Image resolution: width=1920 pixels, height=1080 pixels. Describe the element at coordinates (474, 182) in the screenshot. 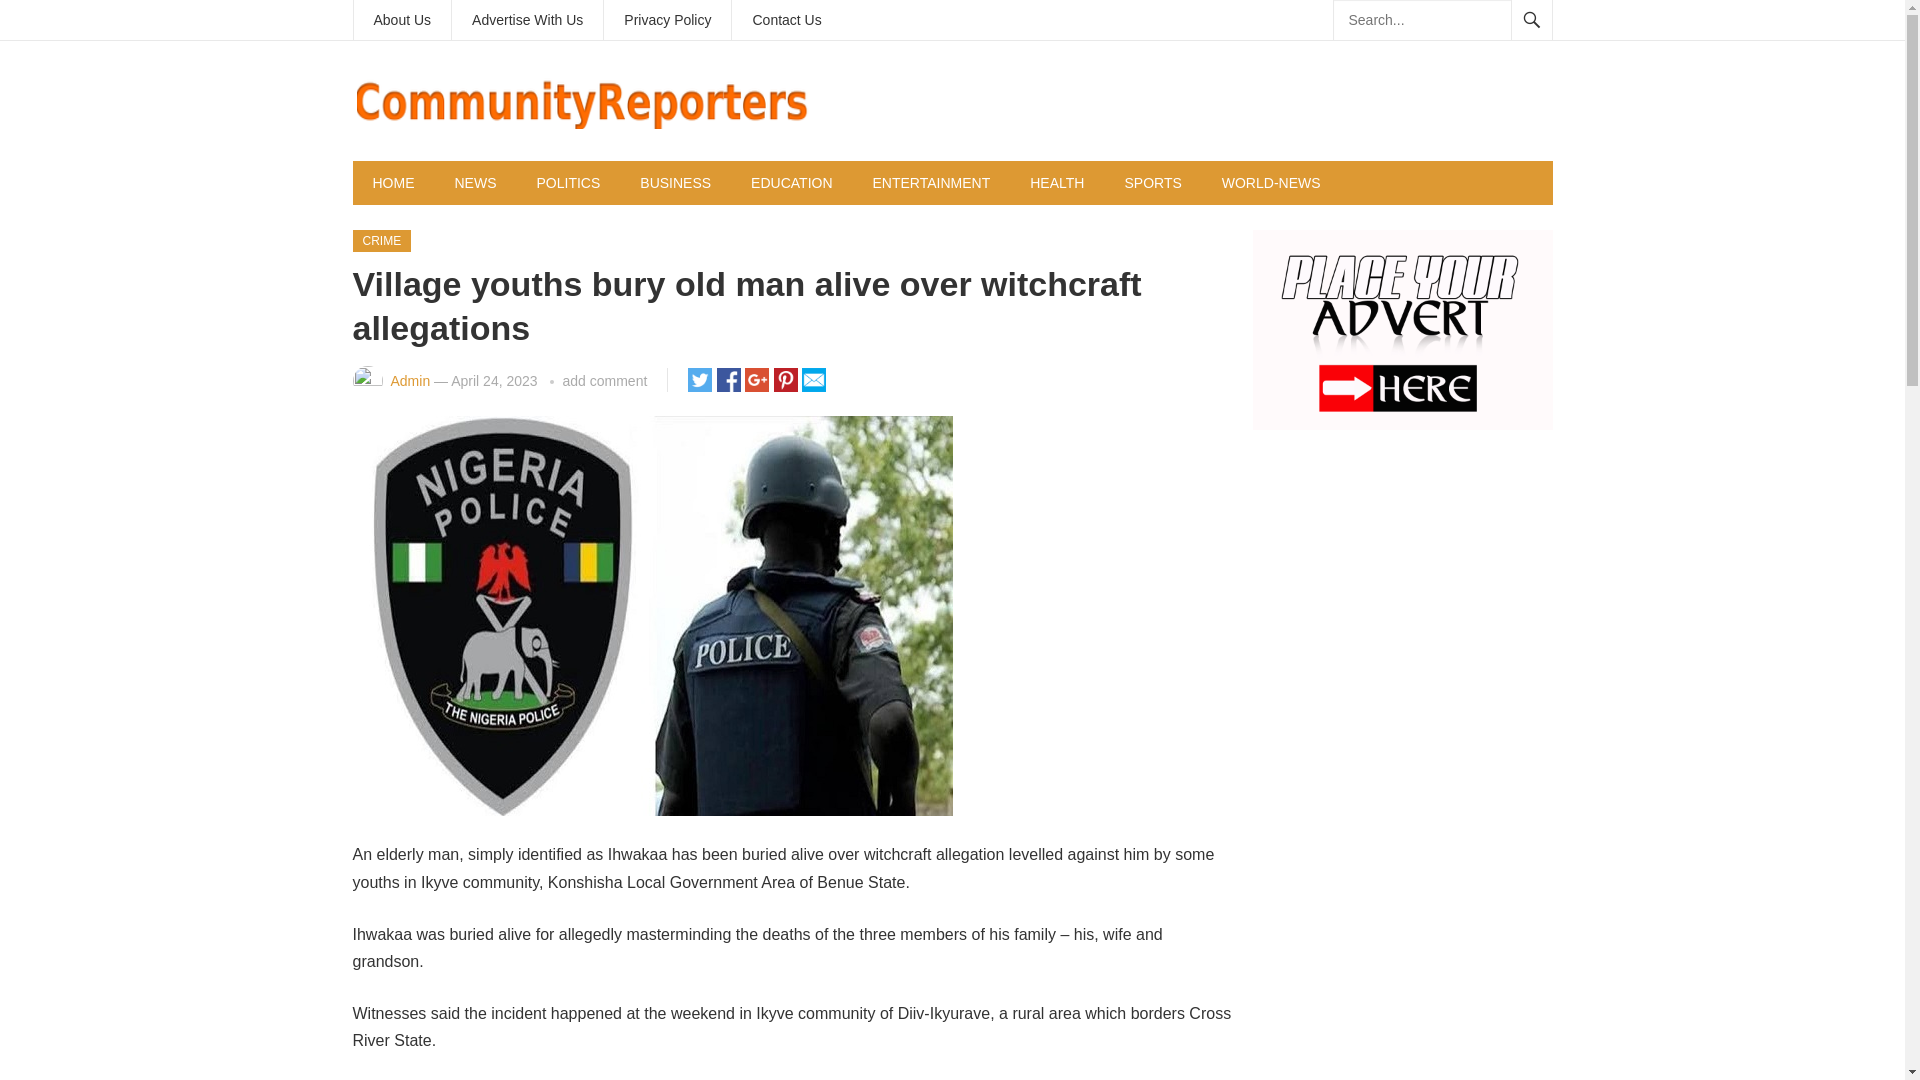

I see `NEWS` at that location.